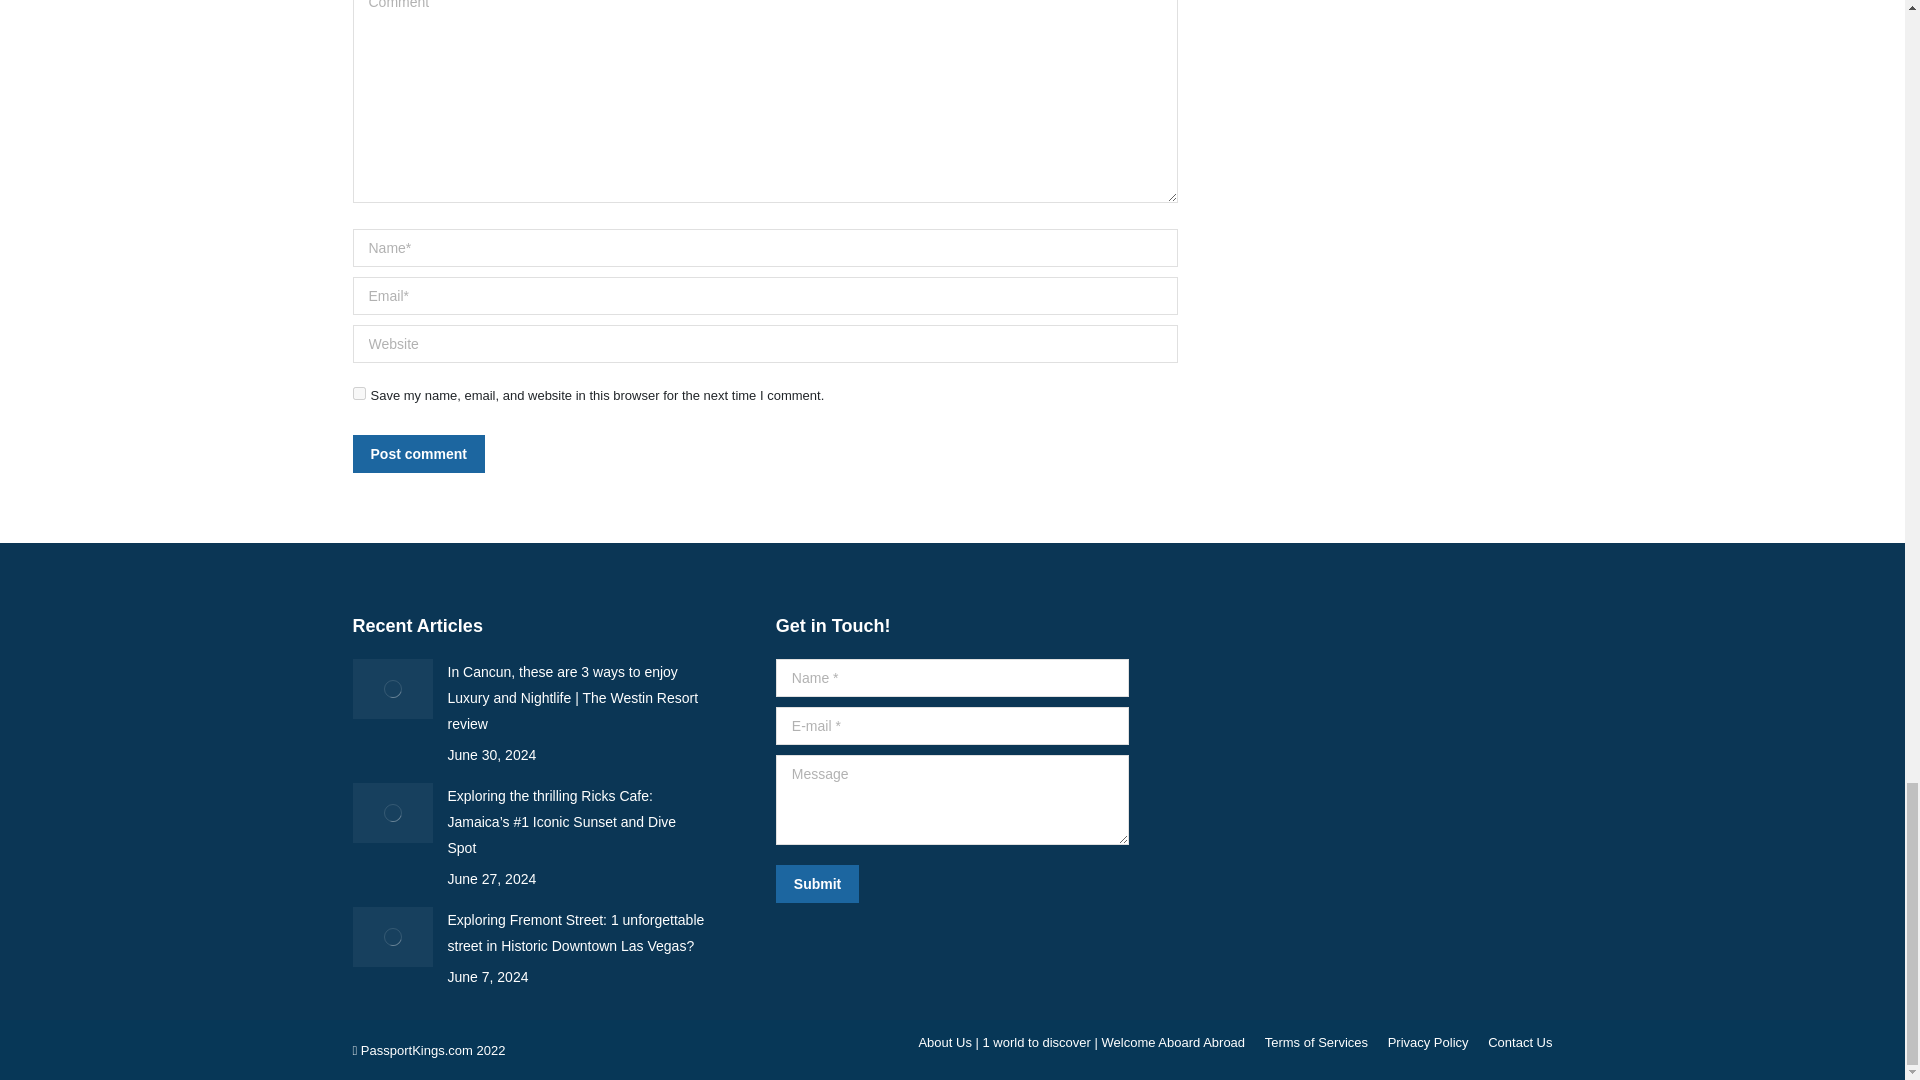 The width and height of the screenshot is (1920, 1080). Describe the element at coordinates (912, 886) in the screenshot. I see `submit` at that location.